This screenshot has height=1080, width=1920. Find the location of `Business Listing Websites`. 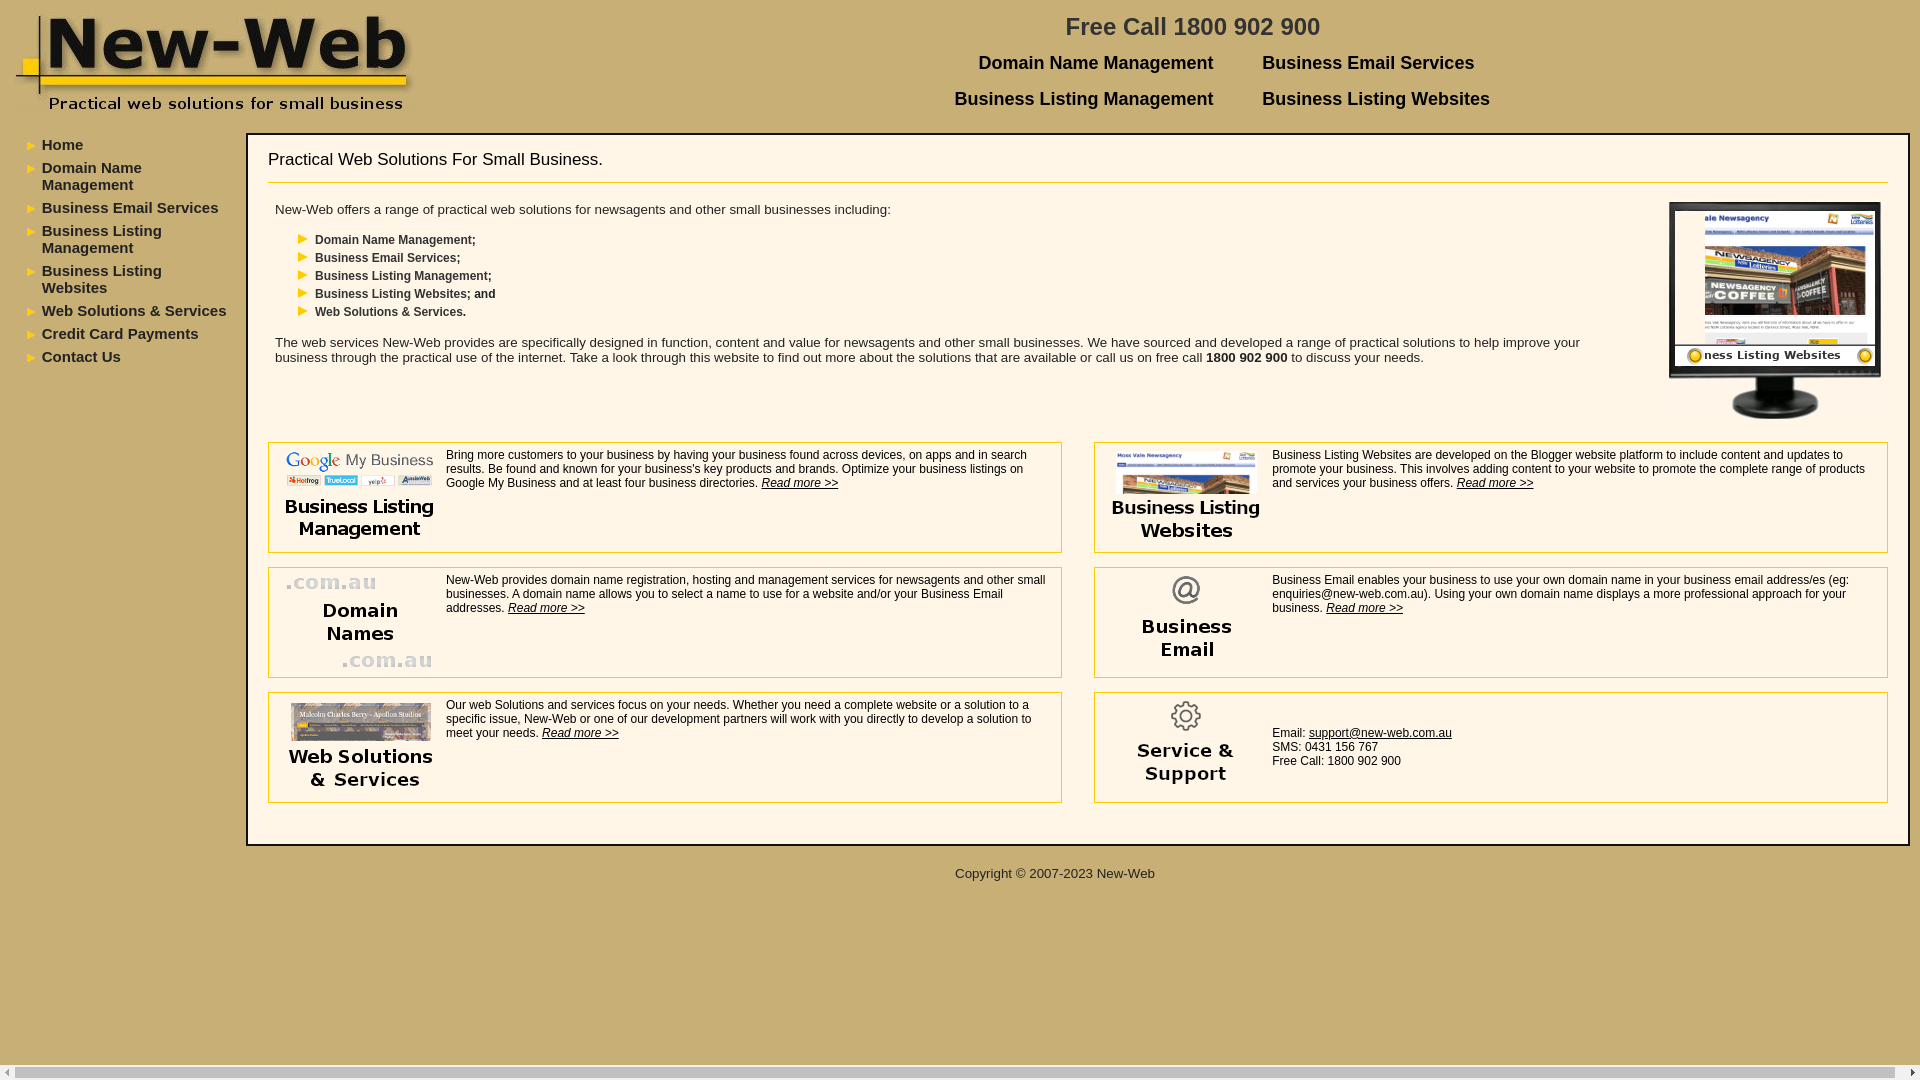

Business Listing Websites is located at coordinates (102, 279).